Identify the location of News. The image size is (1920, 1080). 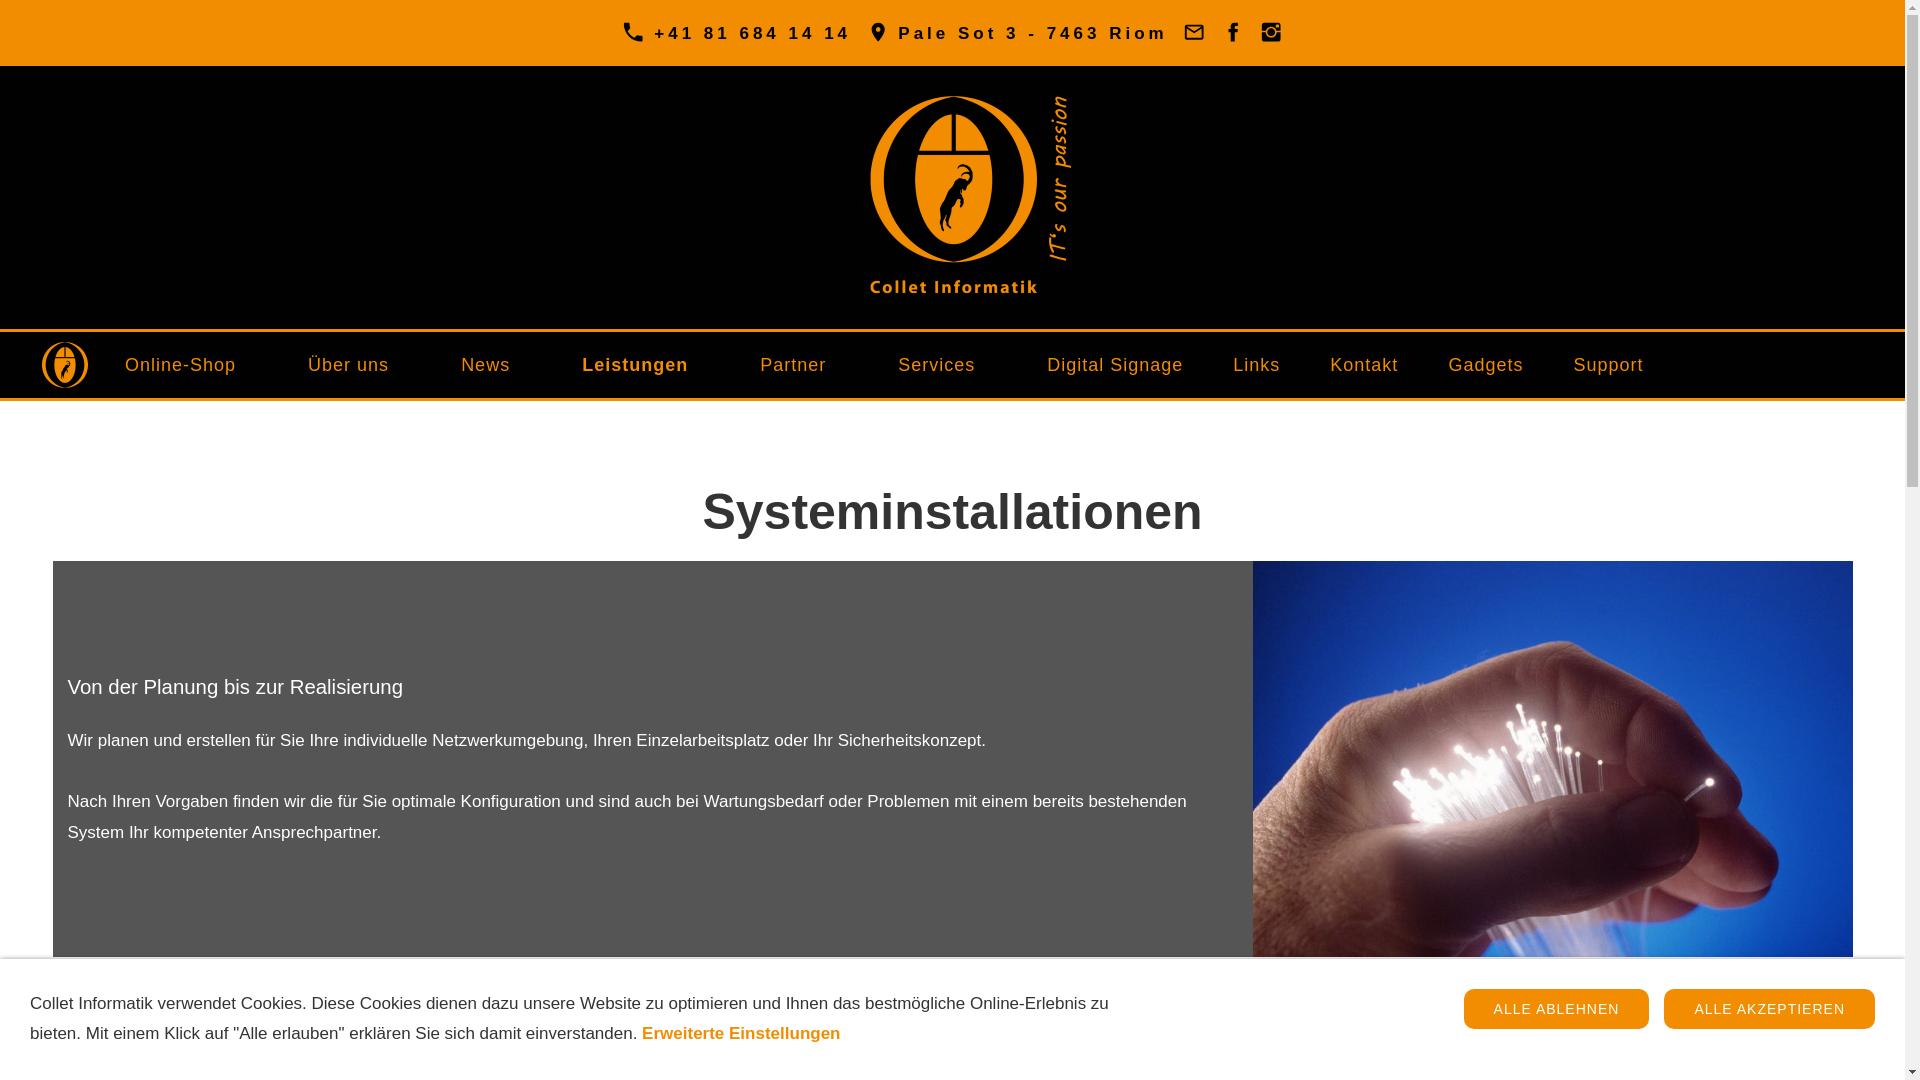
(496, 365).